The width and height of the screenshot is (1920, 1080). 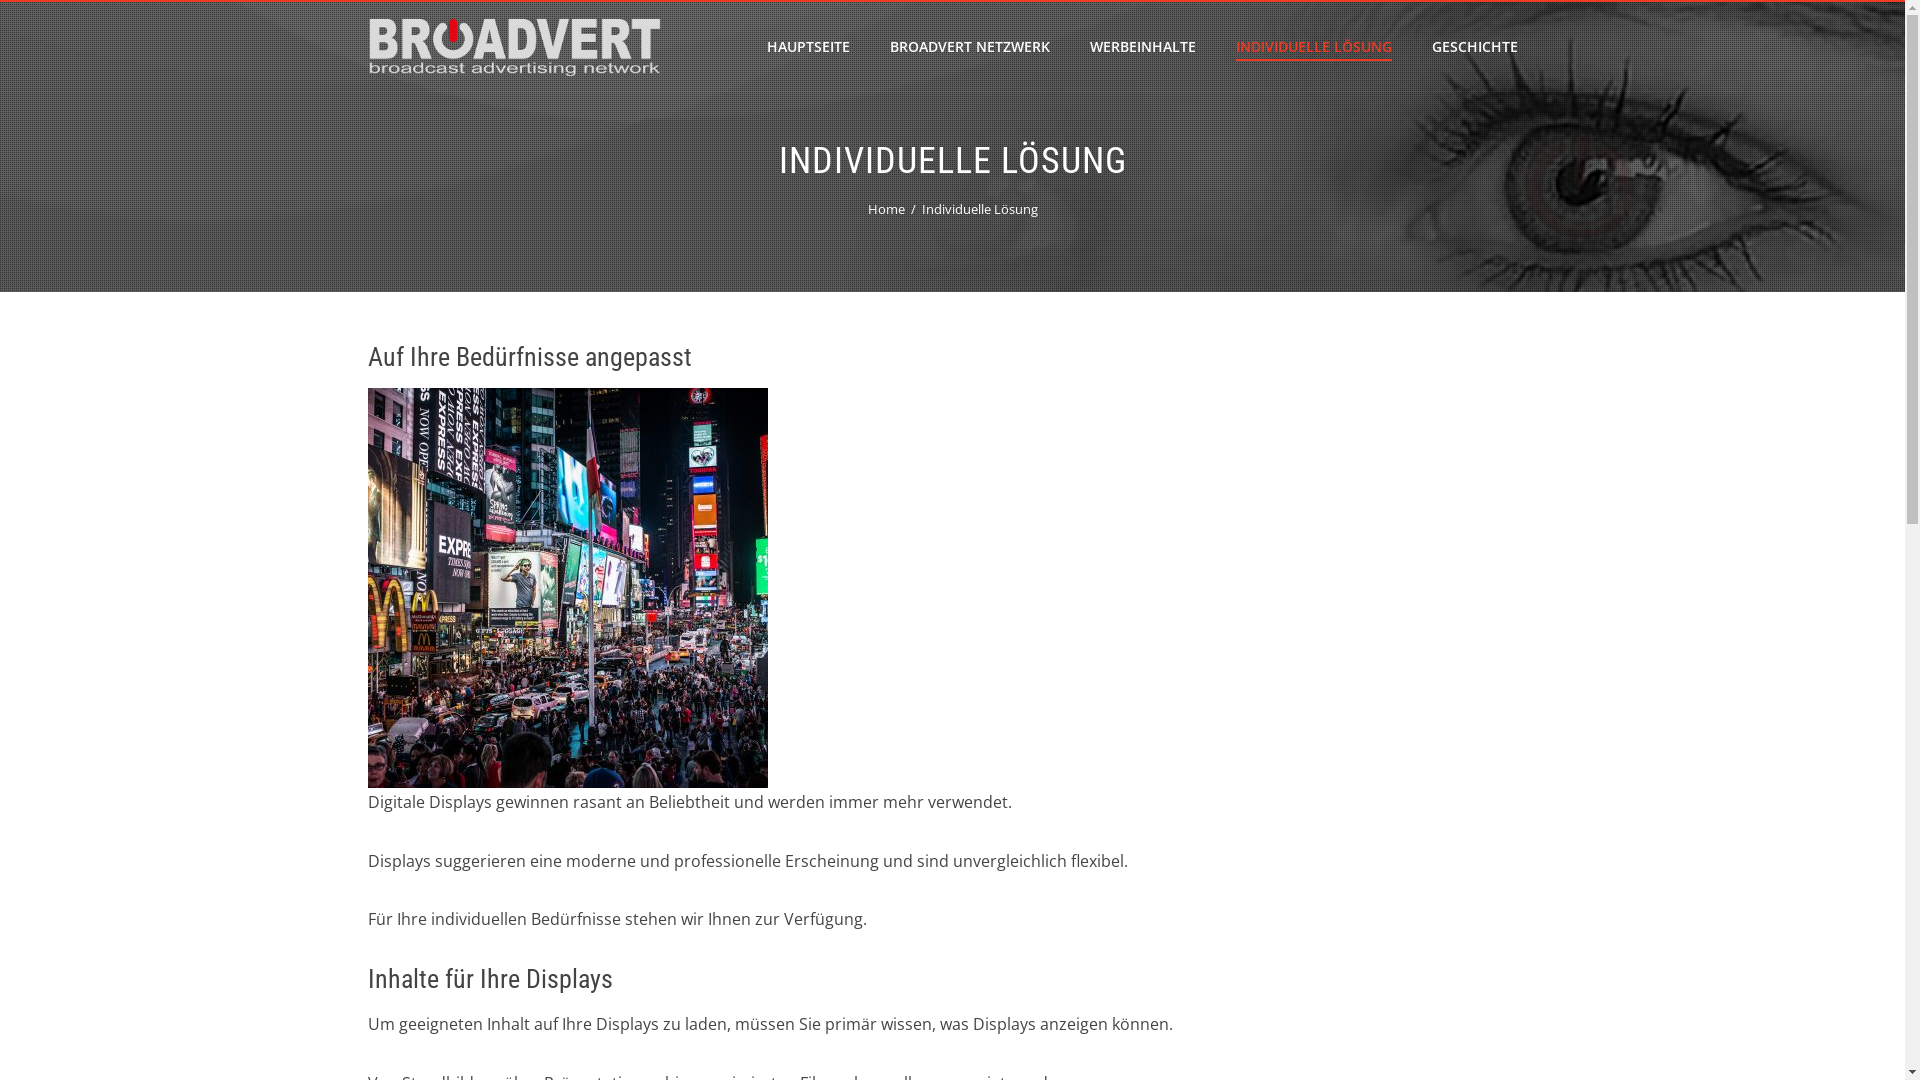 I want to click on HAUPTSEITE, so click(x=808, y=47).